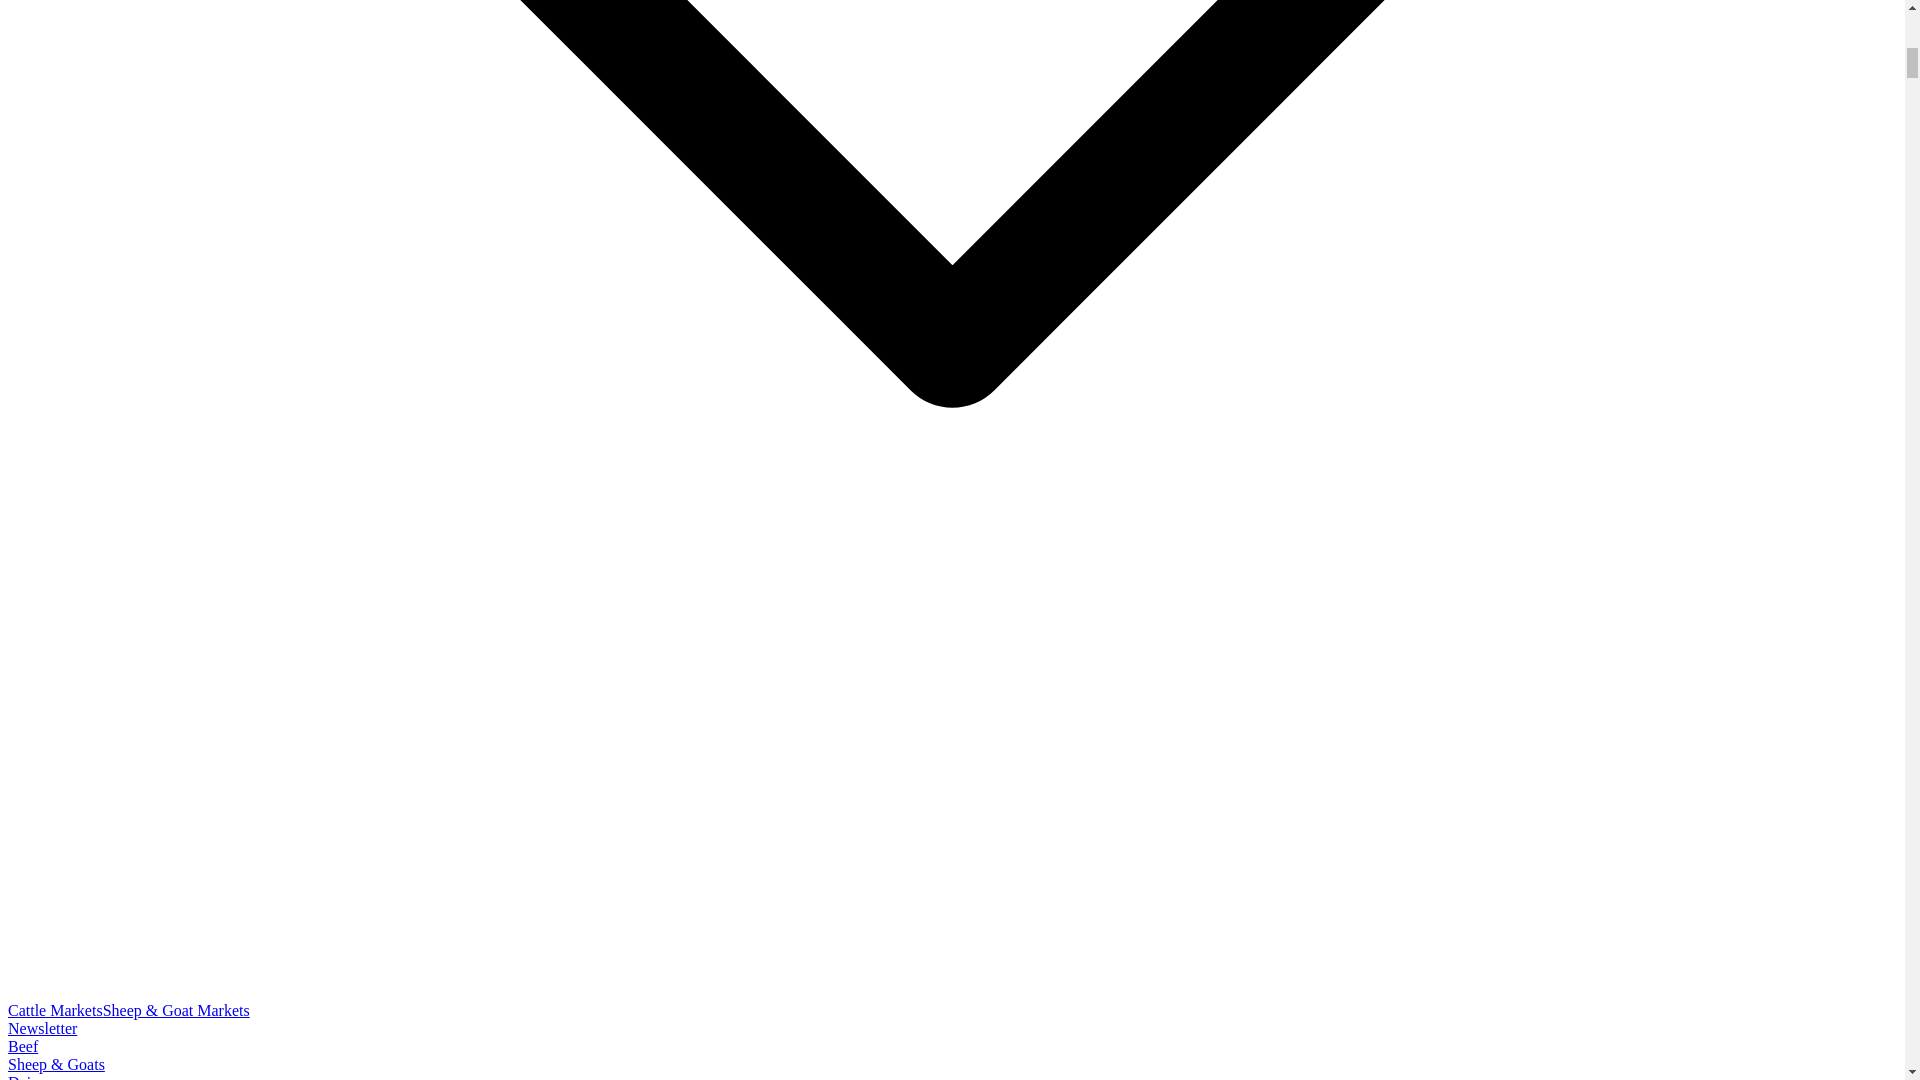 The image size is (1920, 1080). I want to click on Beef, so click(22, 1046).